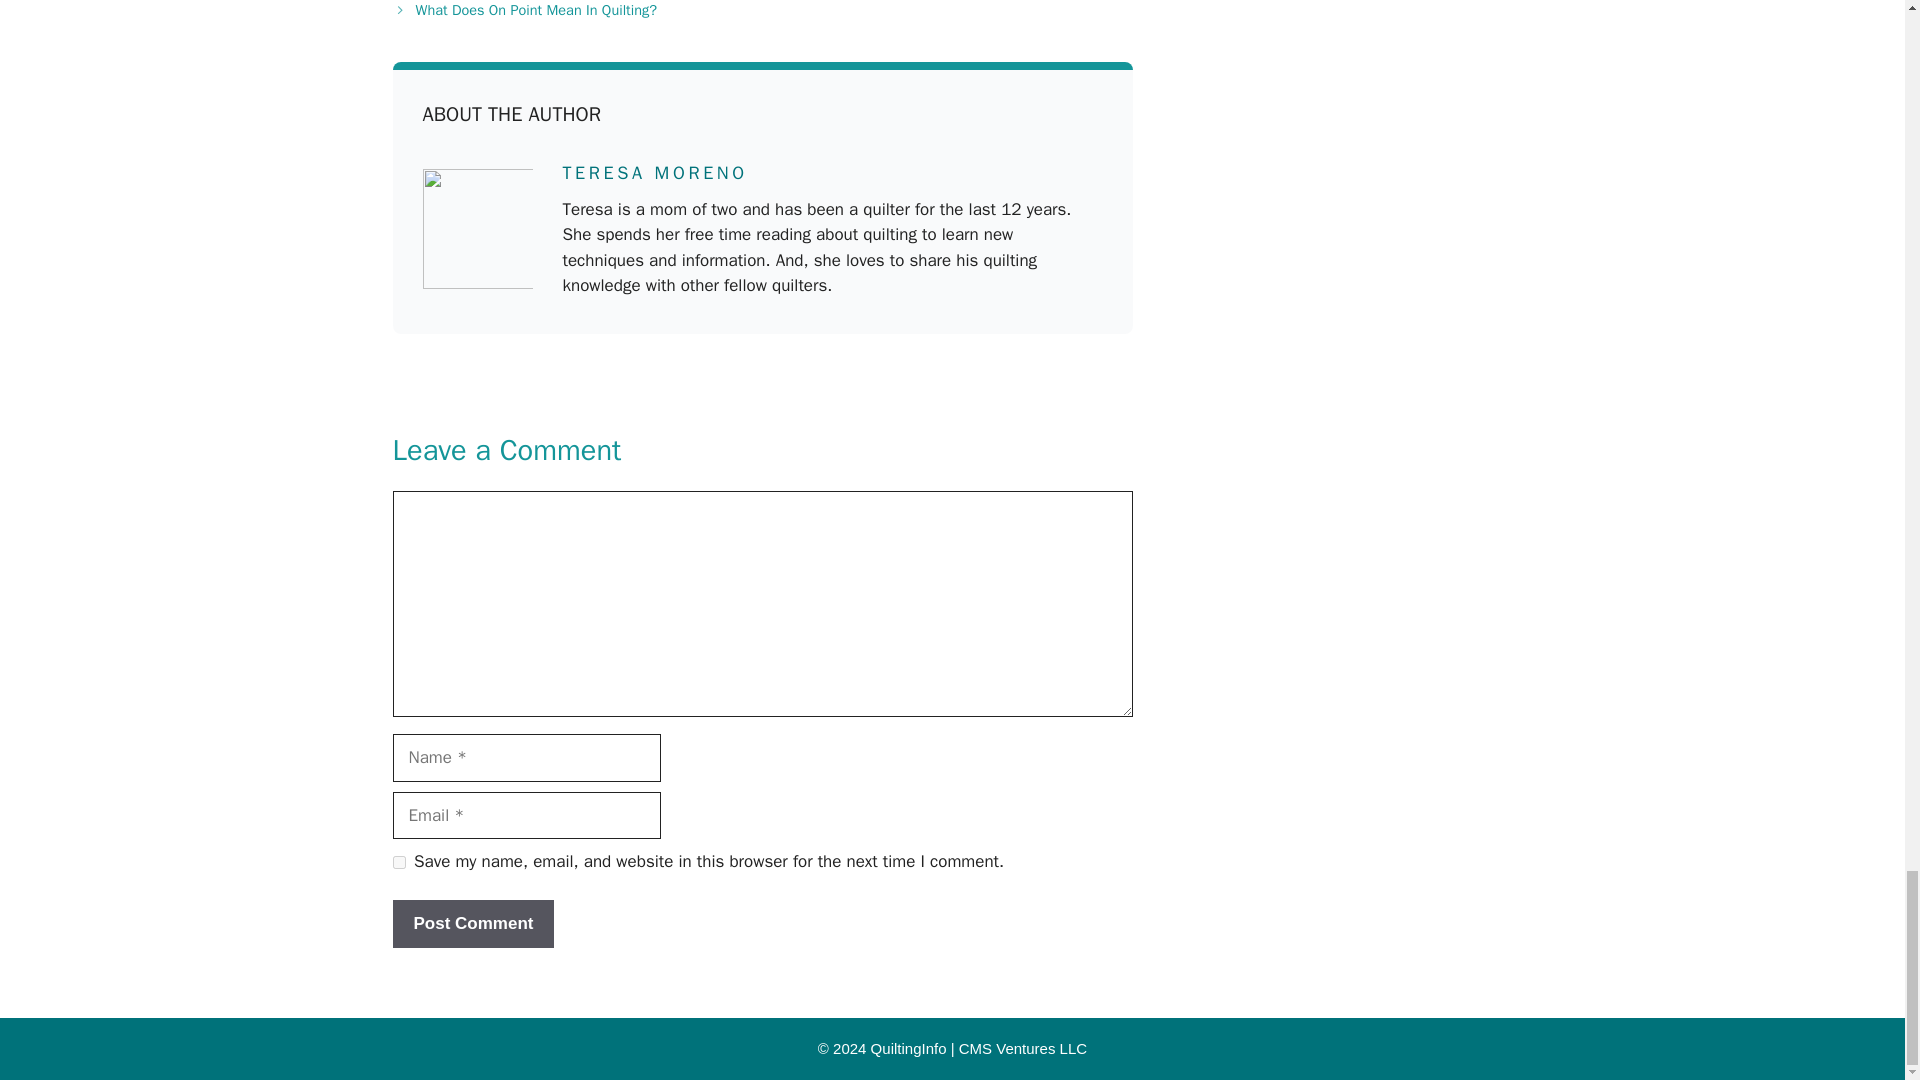  What do you see at coordinates (472, 924) in the screenshot?
I see `Post Comment` at bounding box center [472, 924].